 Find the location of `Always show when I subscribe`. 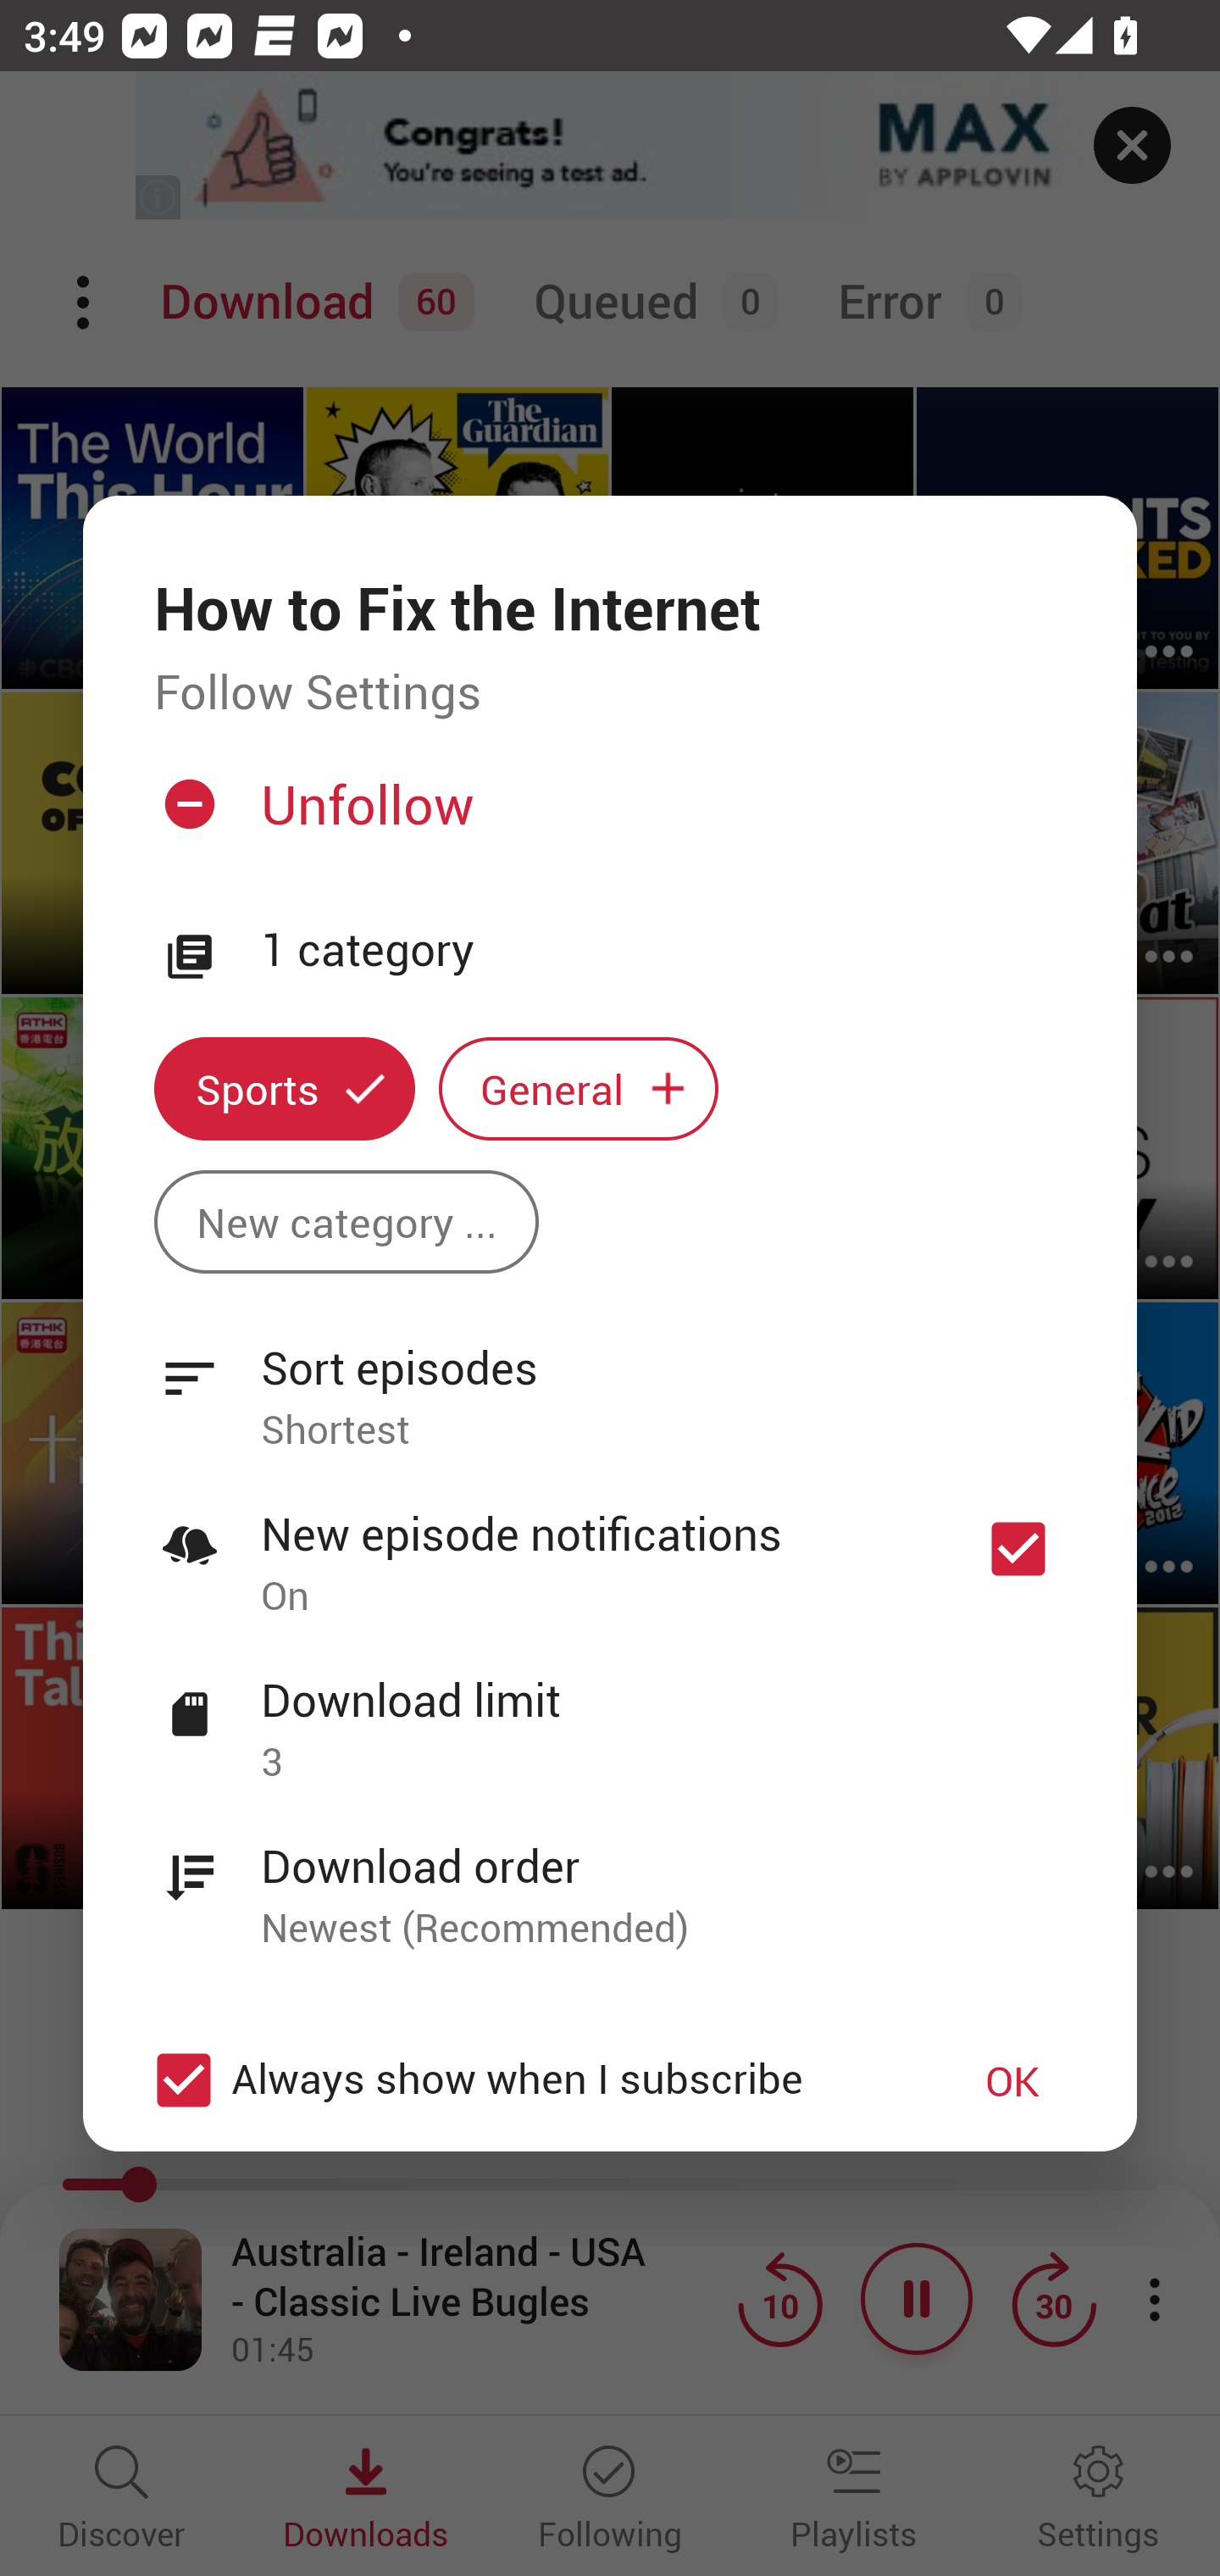

Always show when I subscribe is located at coordinates (527, 2079).